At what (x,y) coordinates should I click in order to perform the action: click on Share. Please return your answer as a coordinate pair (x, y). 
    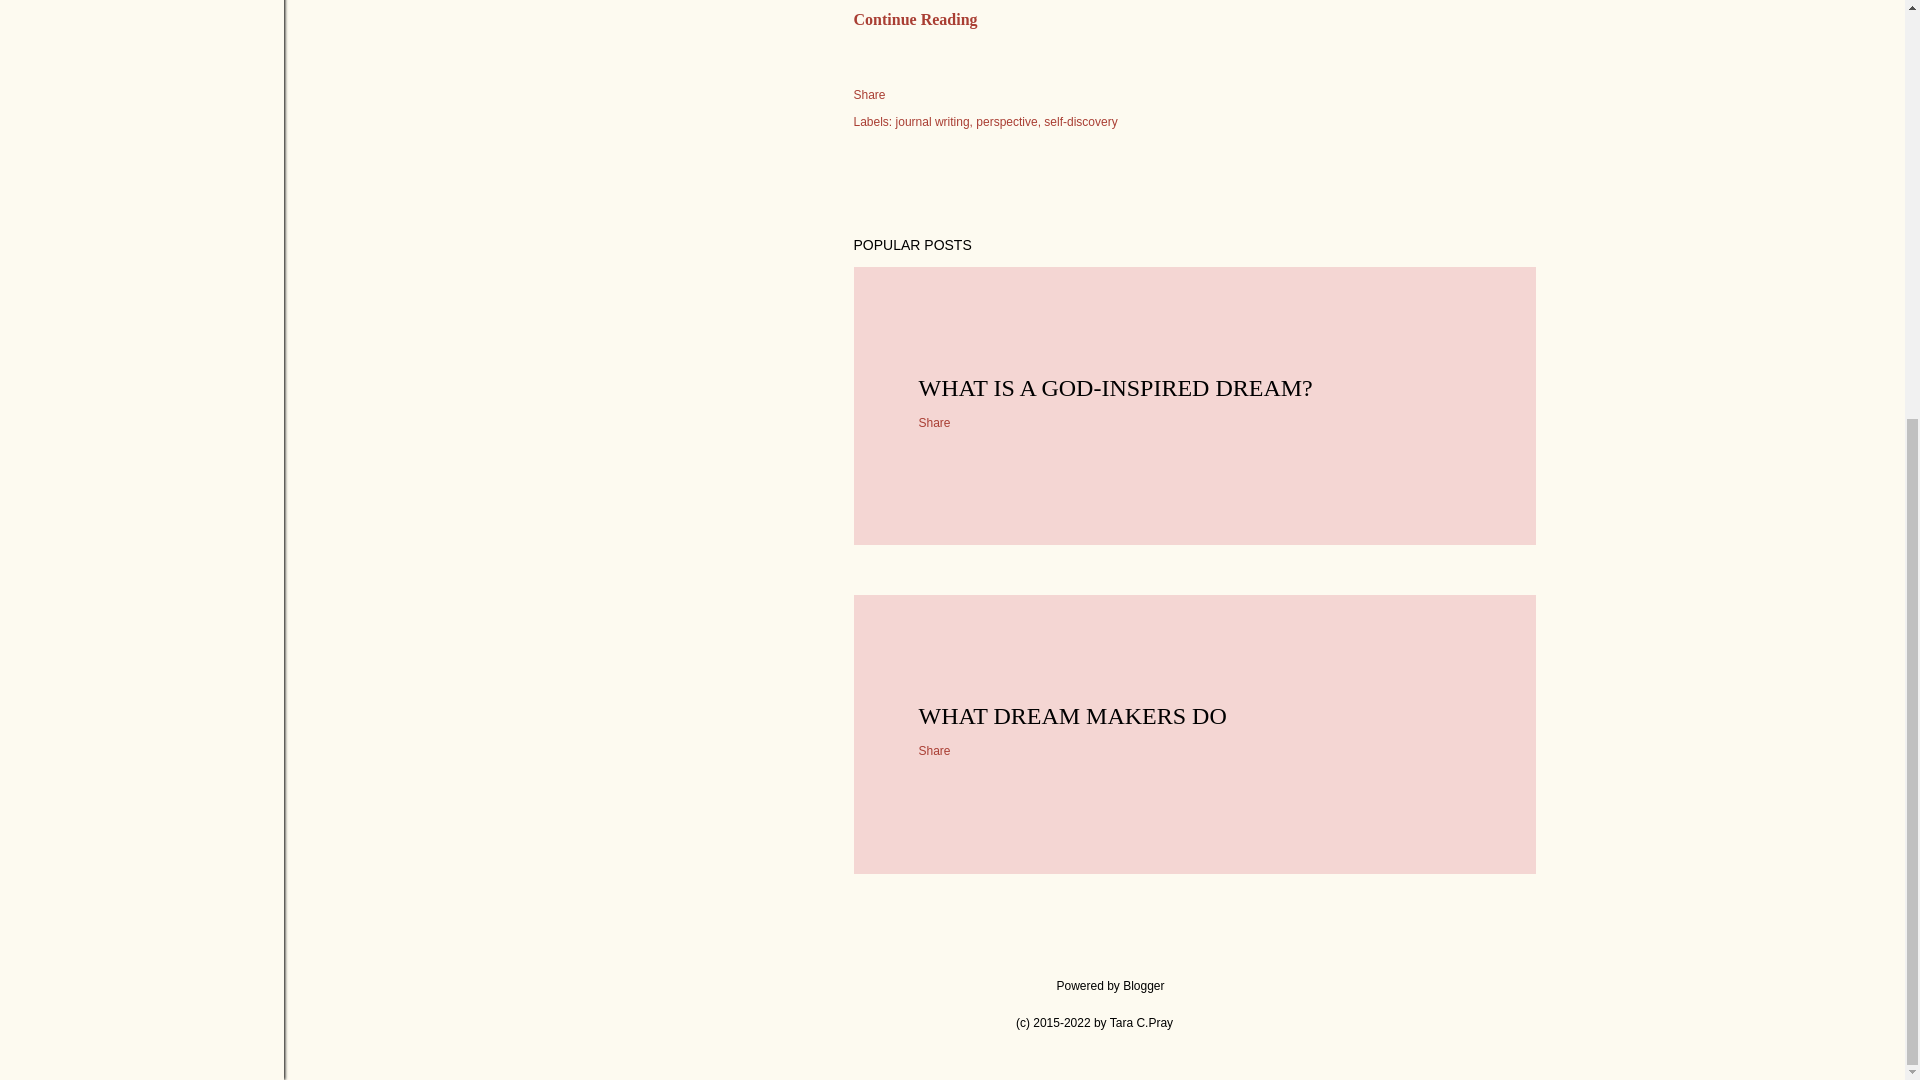
    Looking at the image, I should click on (934, 751).